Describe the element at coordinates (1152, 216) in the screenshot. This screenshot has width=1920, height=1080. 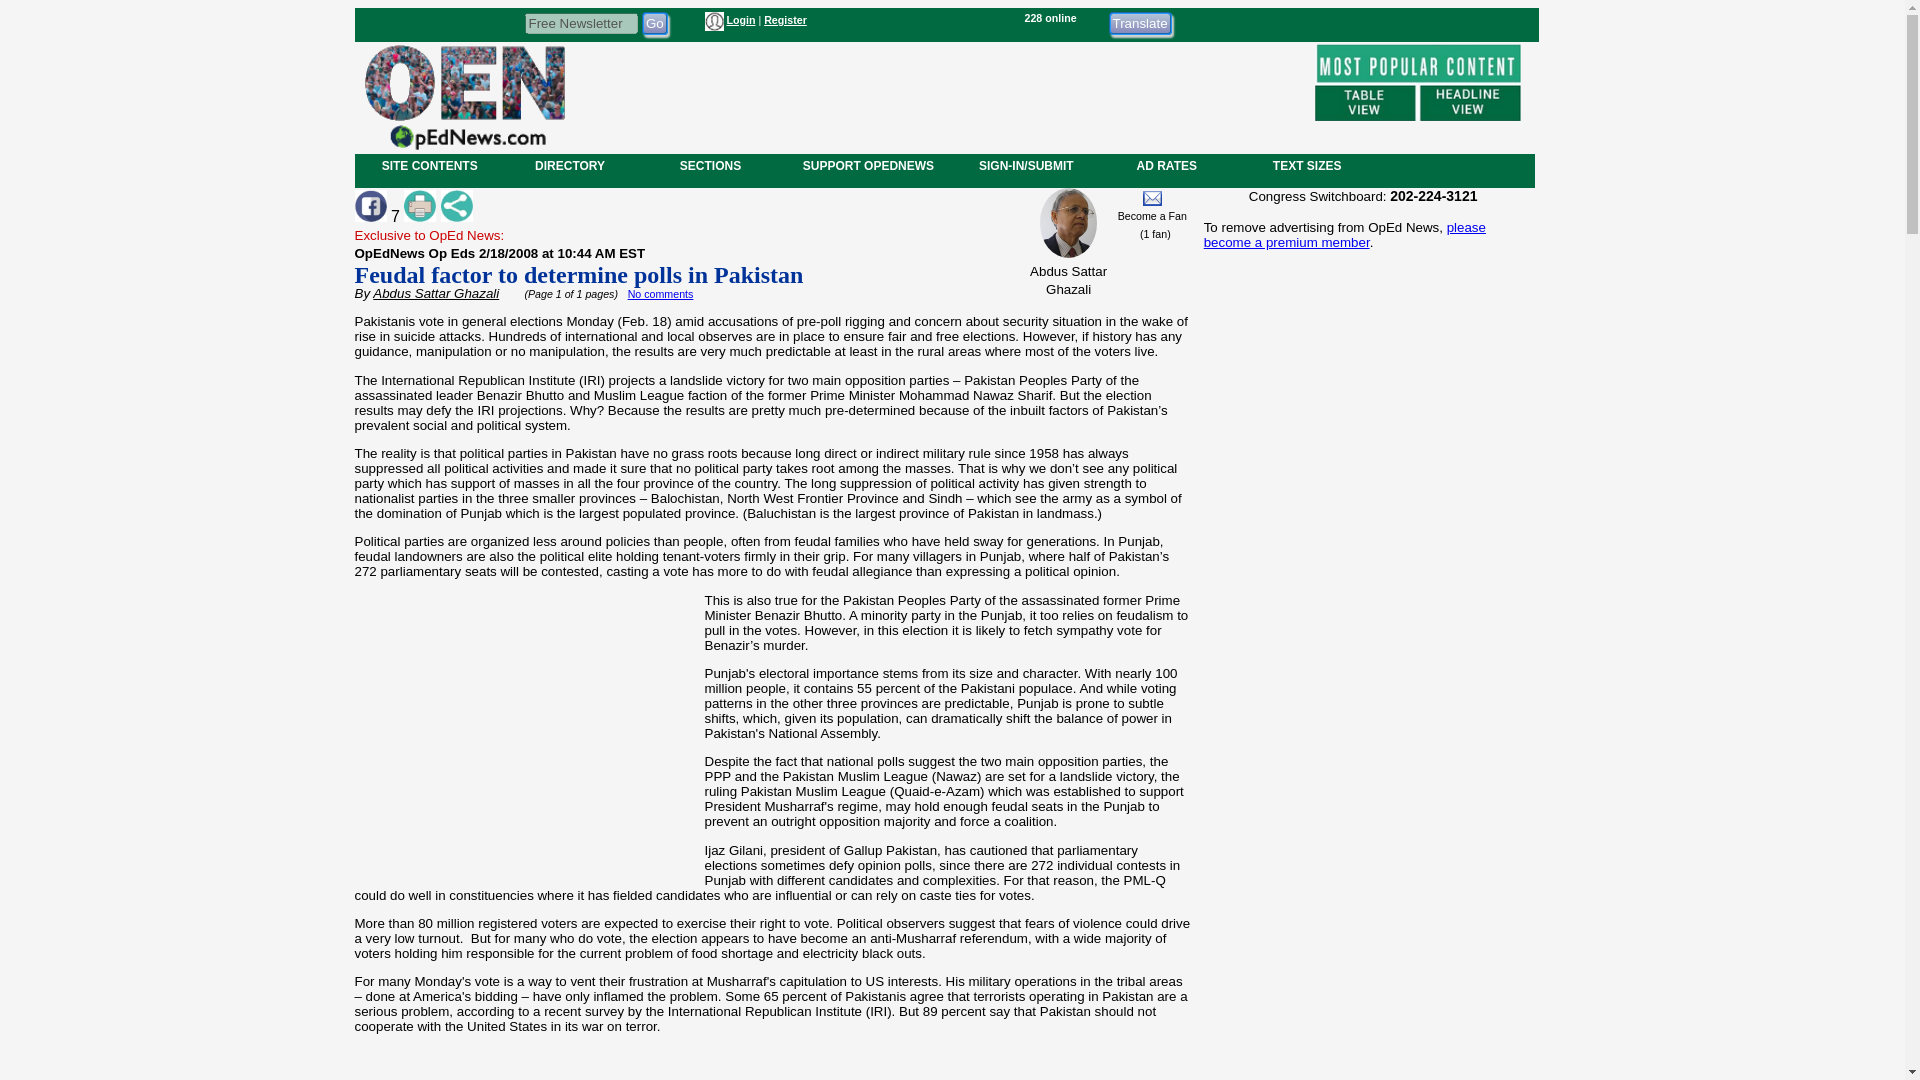
I see `Become a Fan` at that location.